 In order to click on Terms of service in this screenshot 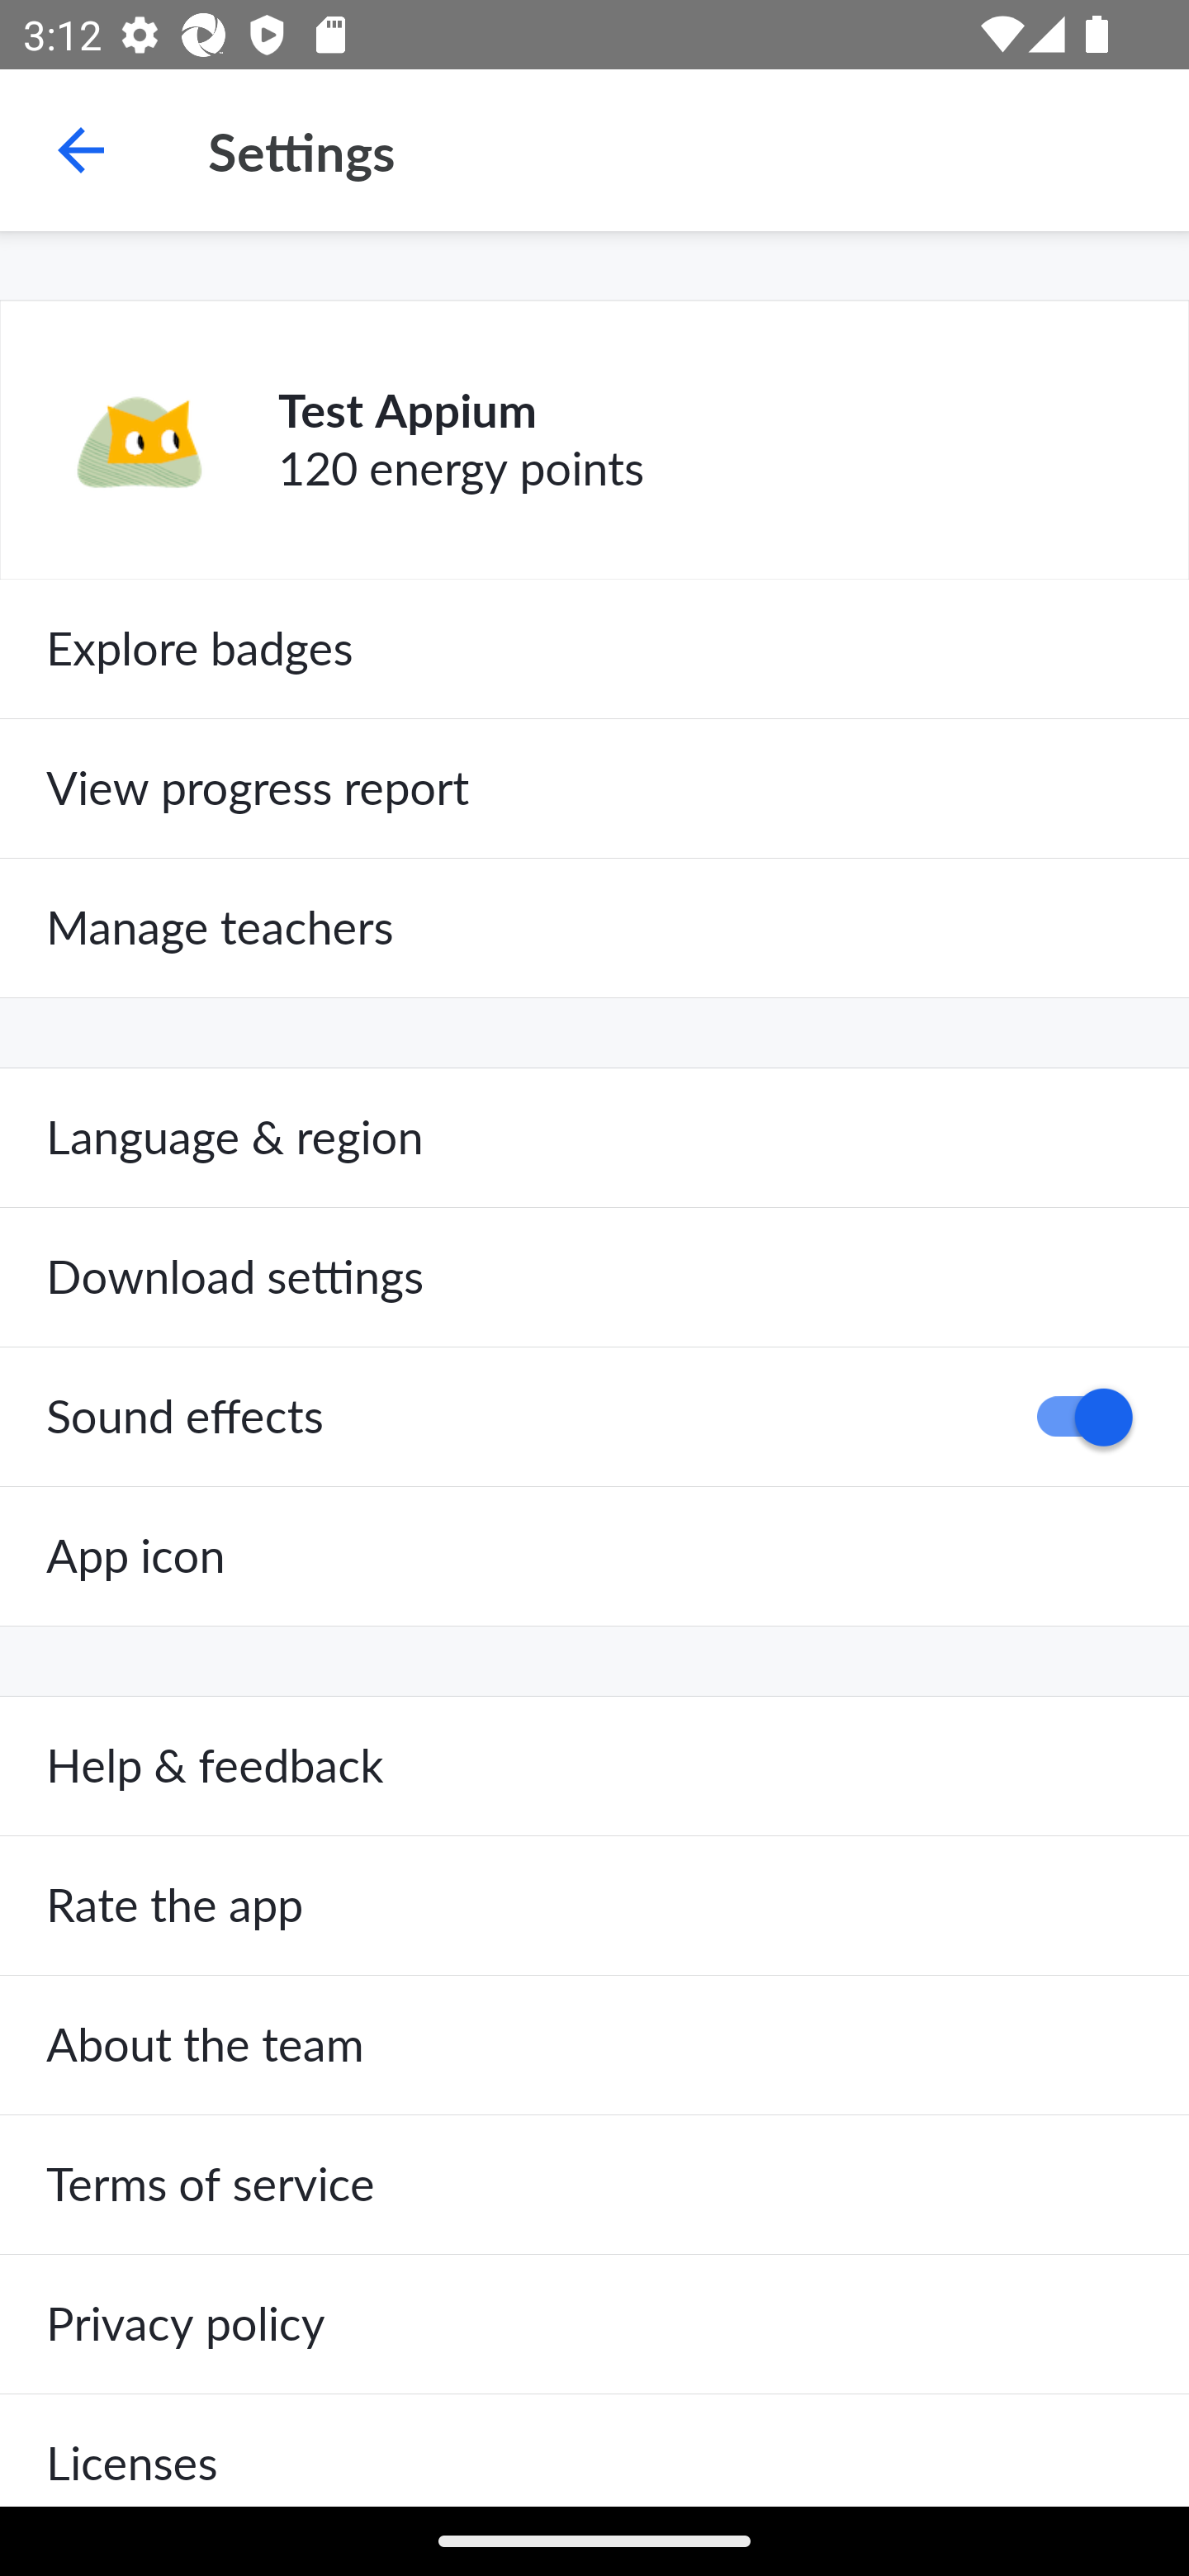, I will do `click(594, 2185)`.